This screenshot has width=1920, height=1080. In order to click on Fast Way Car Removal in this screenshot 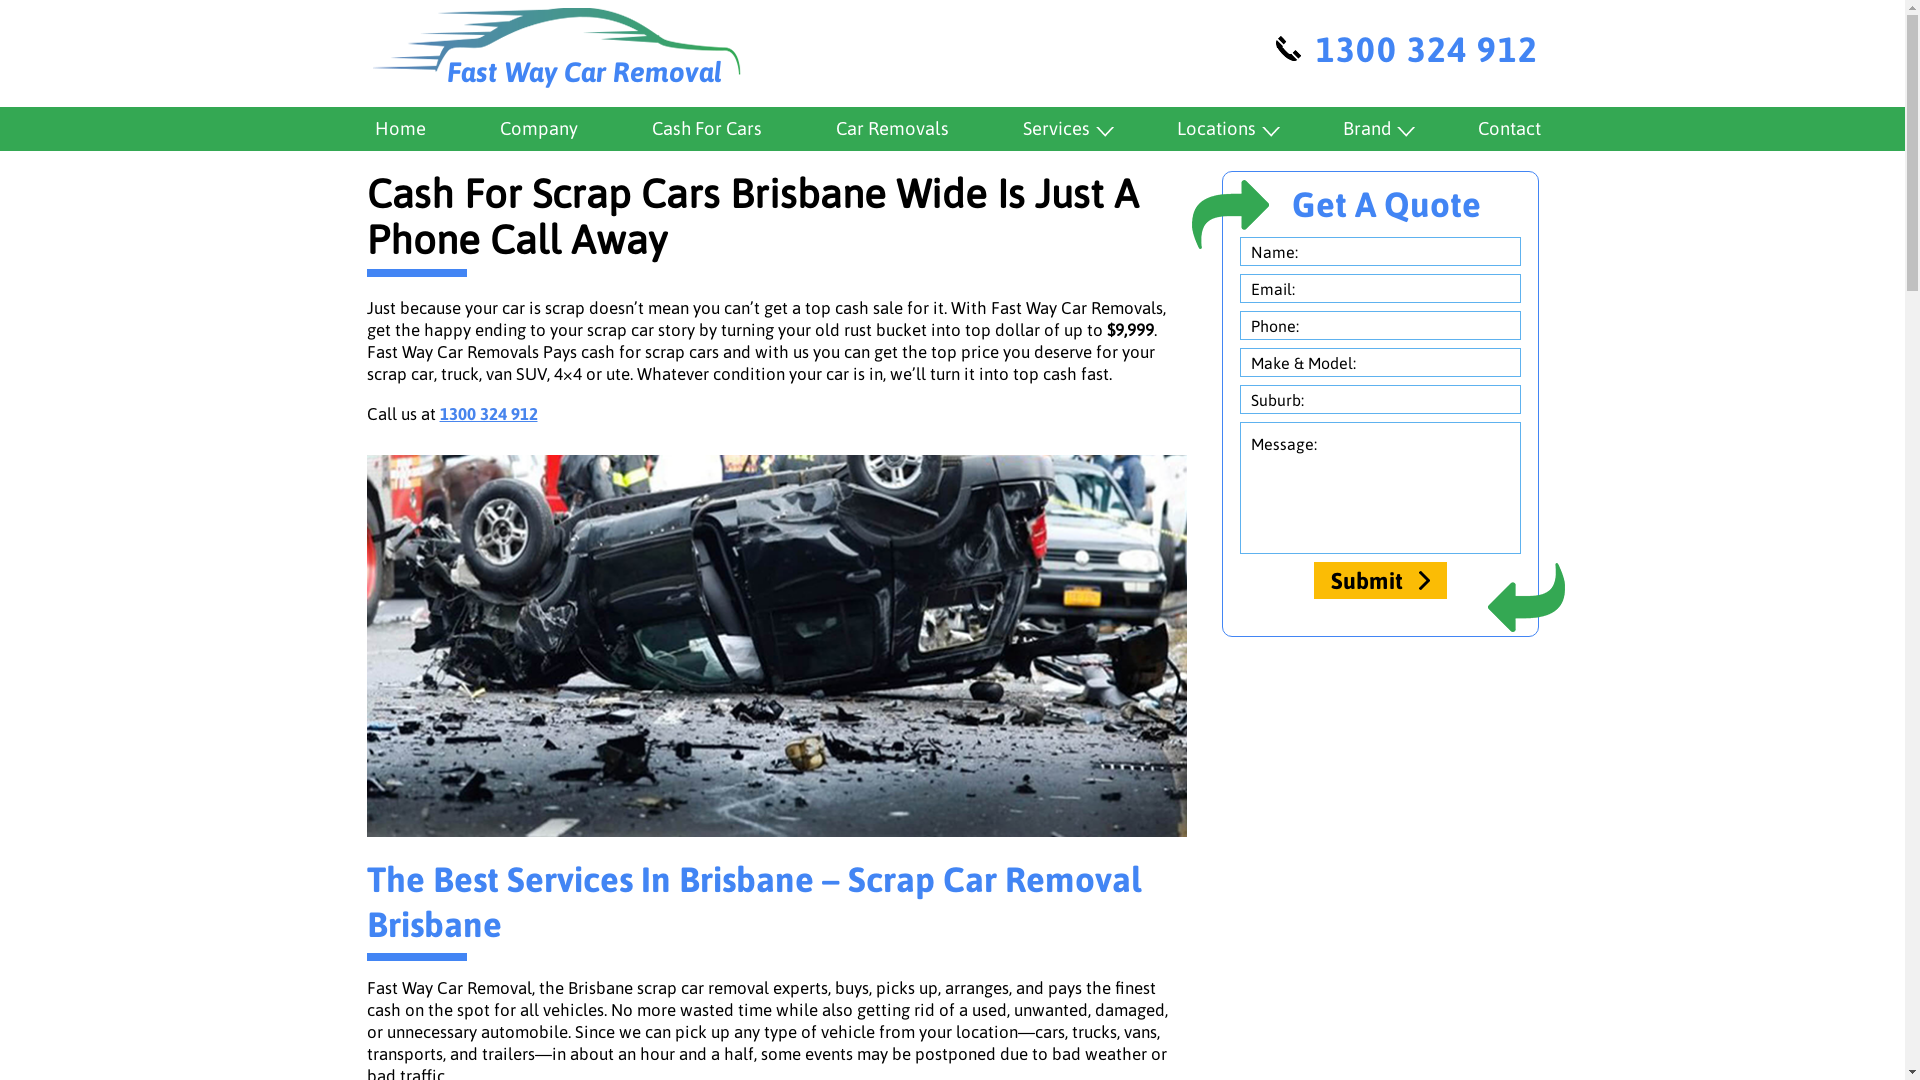, I will do `click(558, 48)`.